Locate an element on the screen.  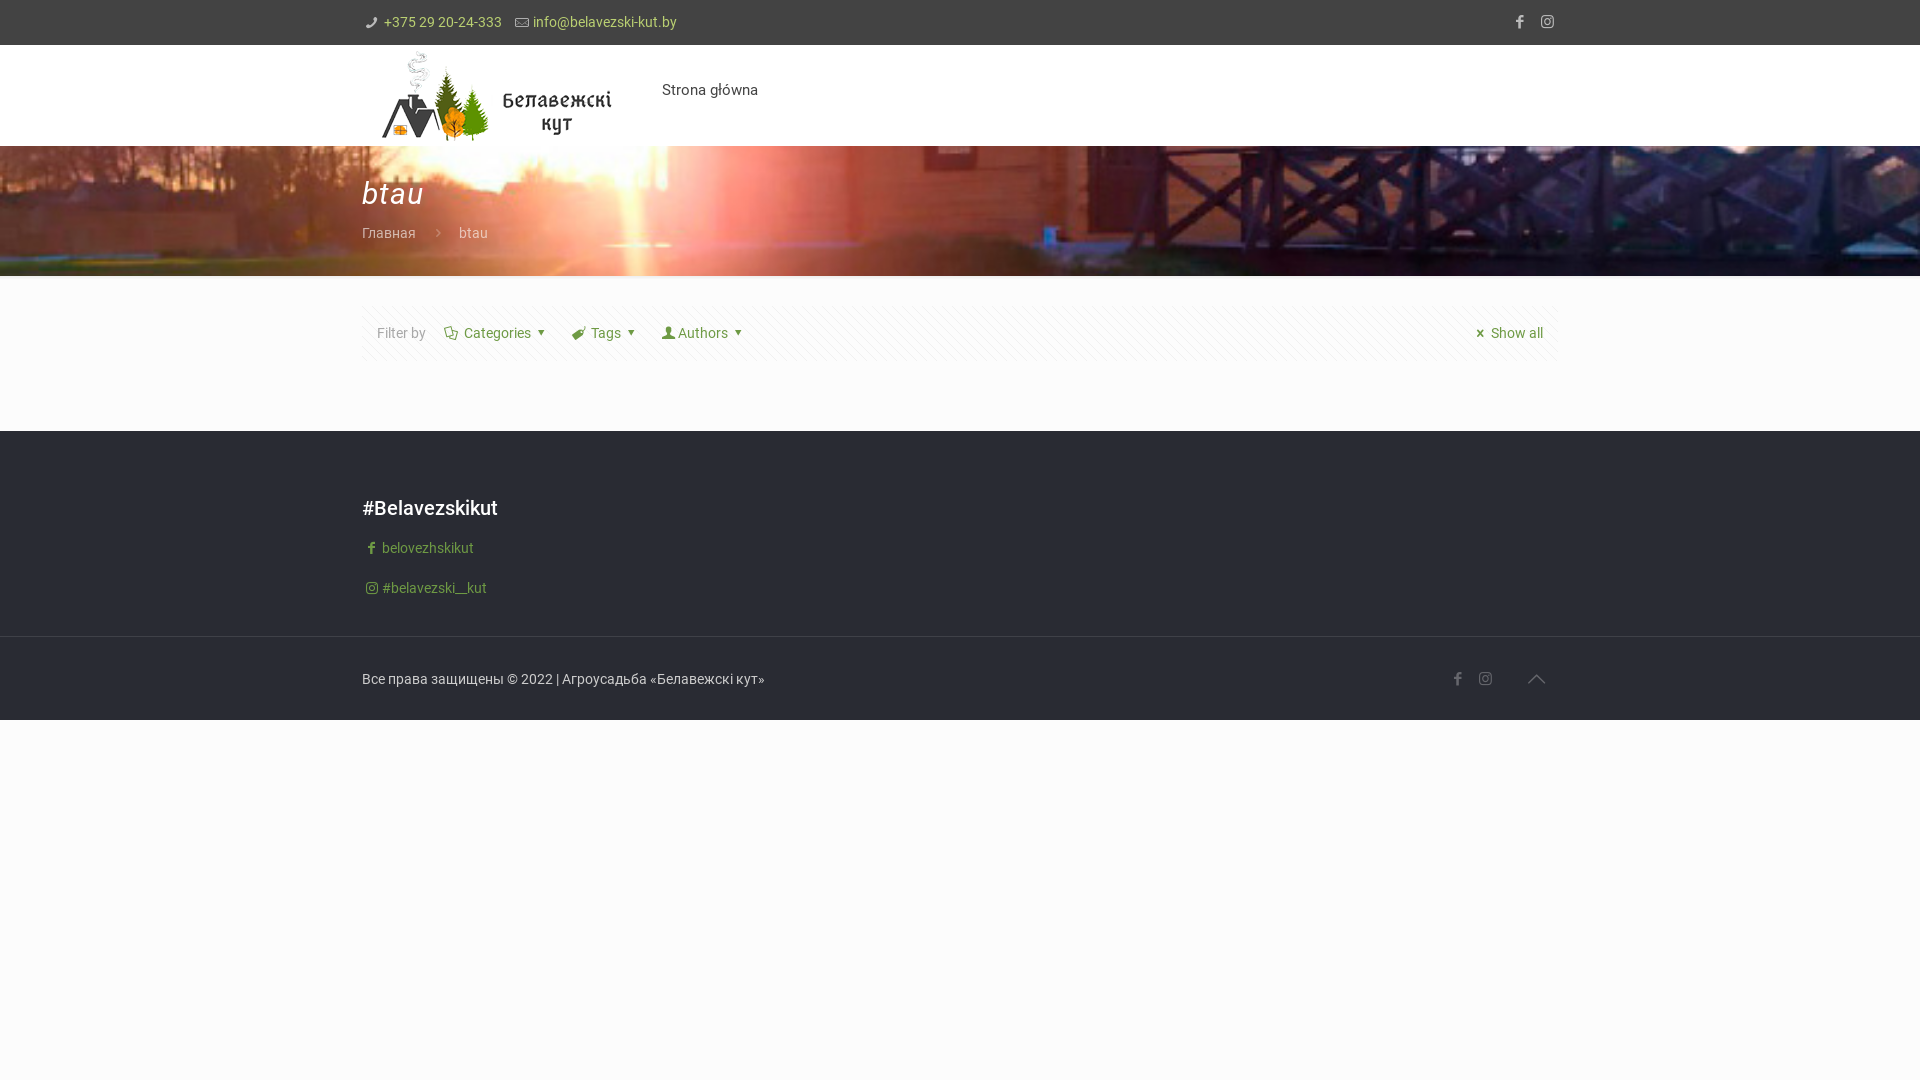
+375 29 20-24-333 is located at coordinates (443, 22).